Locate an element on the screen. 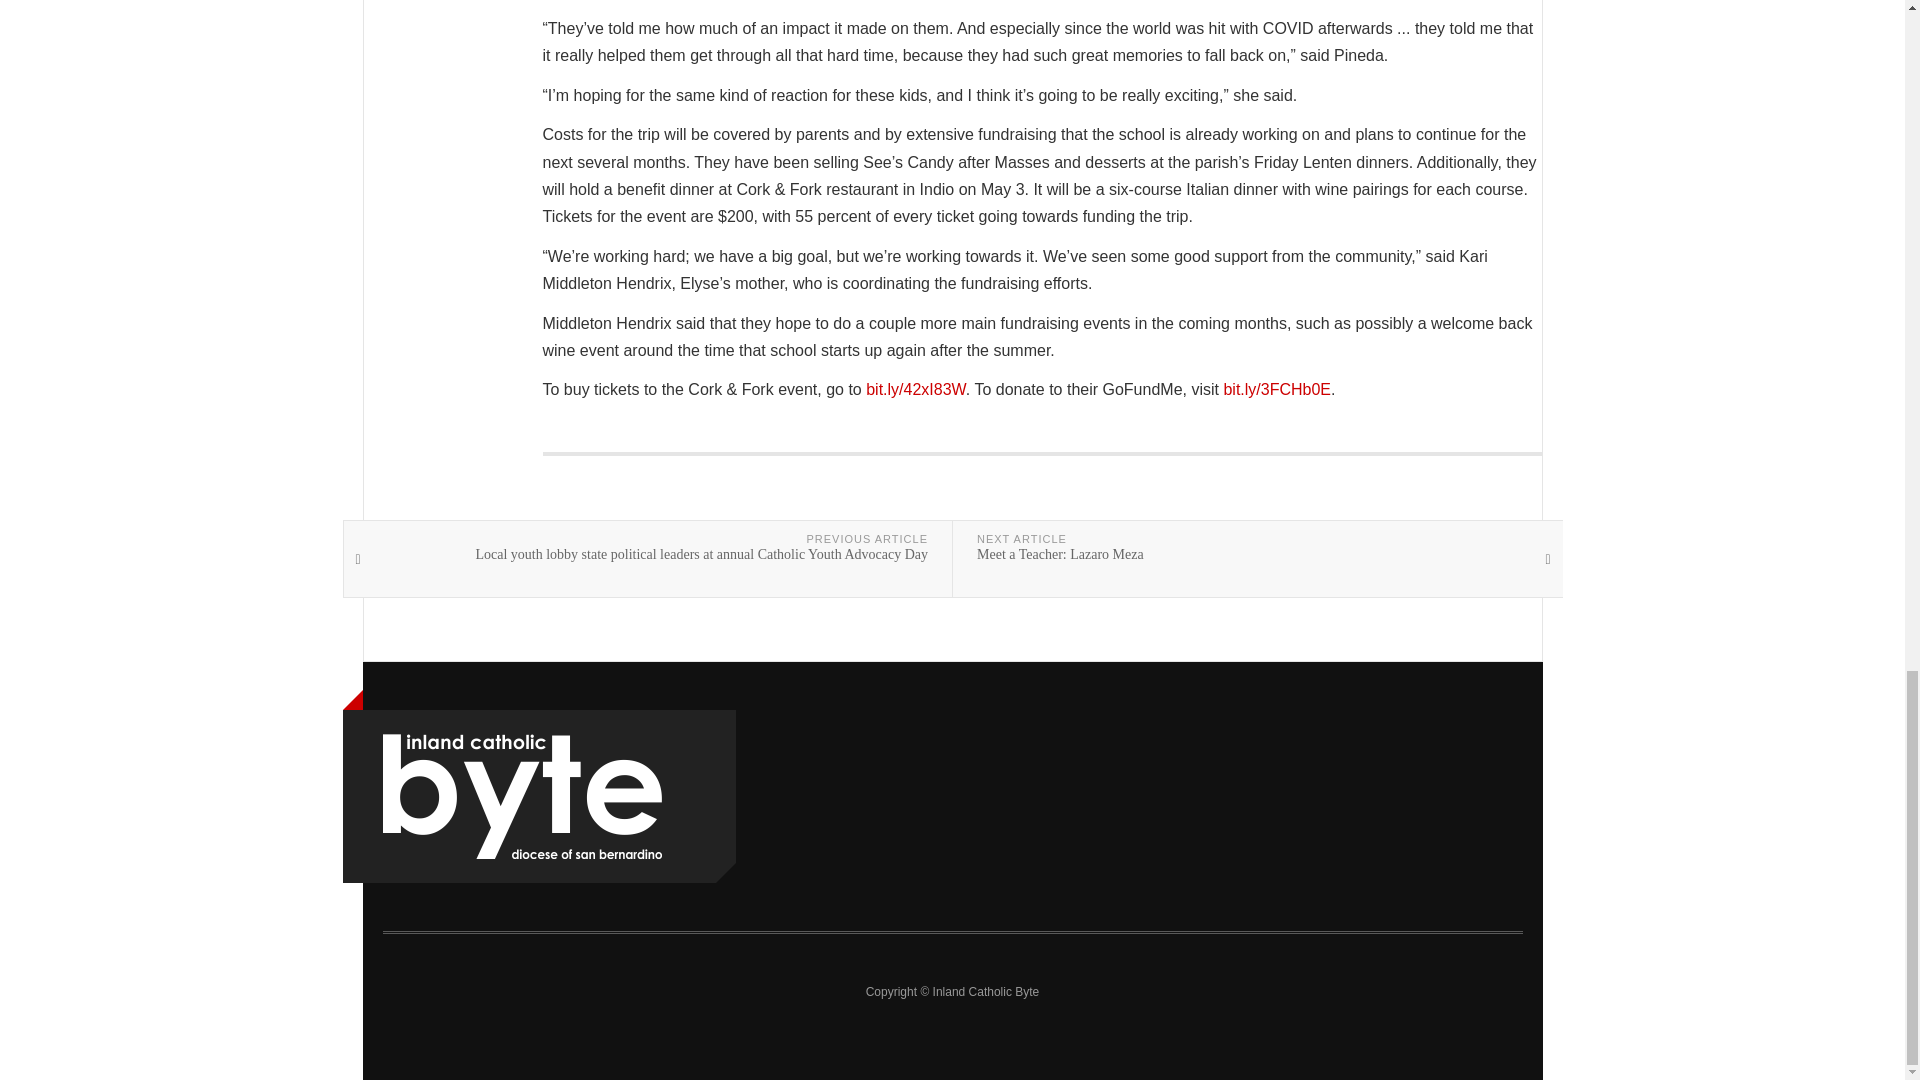 The height and width of the screenshot is (1080, 1920). Inland Catholic Byte is located at coordinates (521, 796).